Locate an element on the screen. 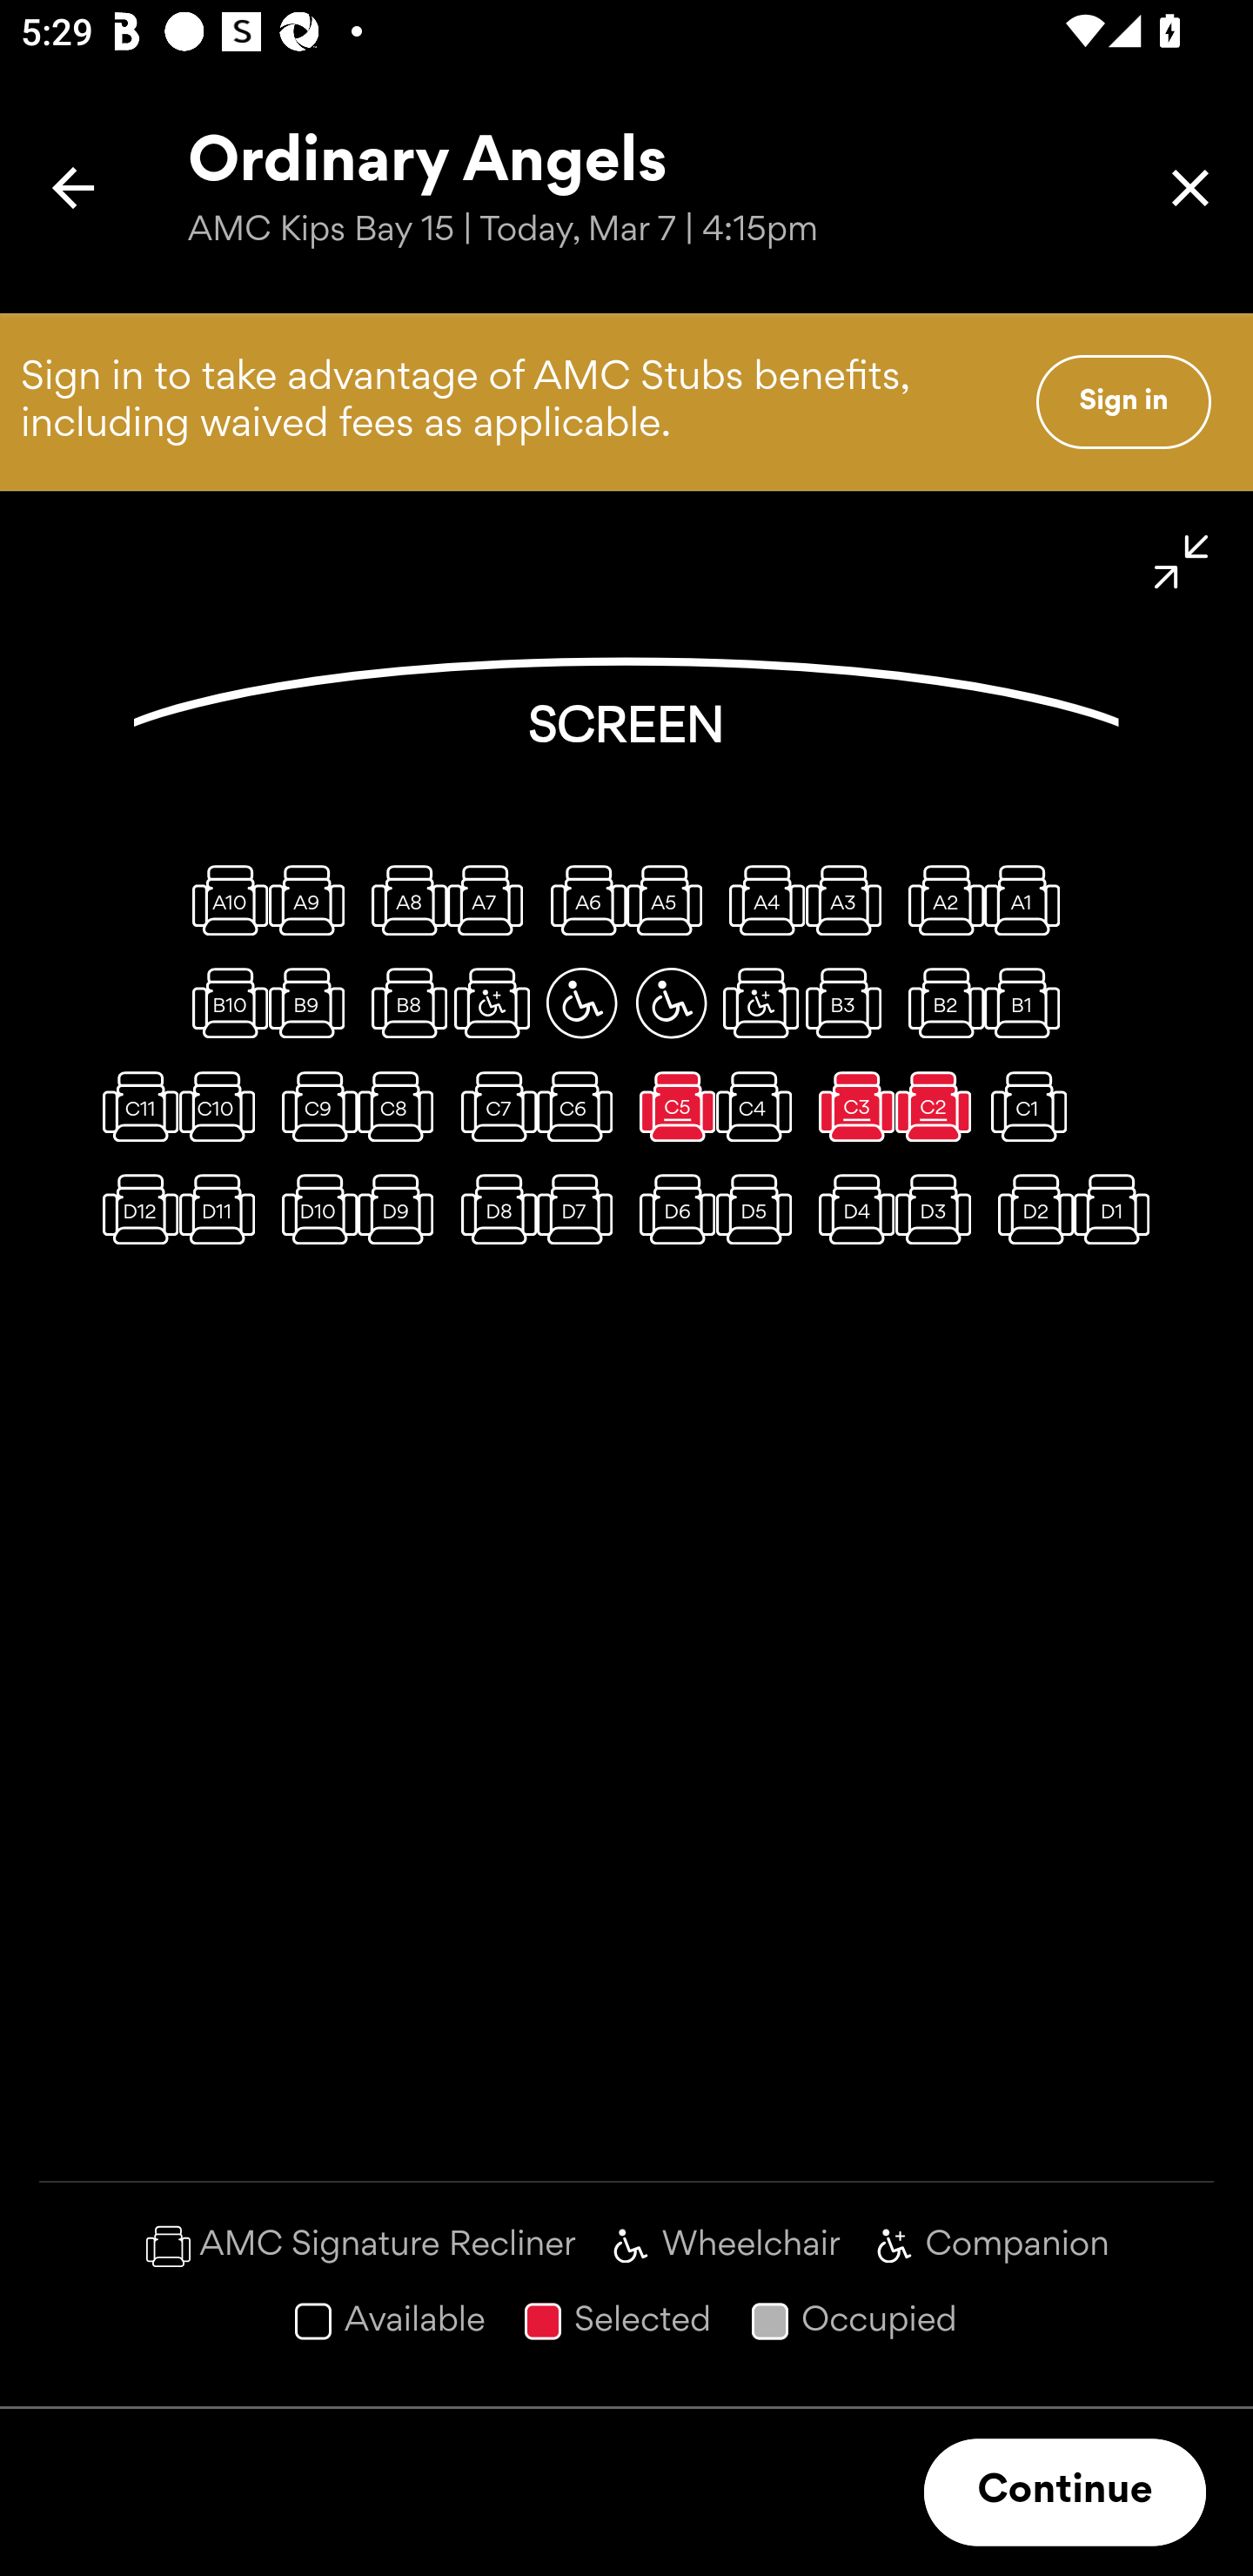 This screenshot has width=1253, height=2576. B6, Wheelchair space, available is located at coordinates (581, 1003).